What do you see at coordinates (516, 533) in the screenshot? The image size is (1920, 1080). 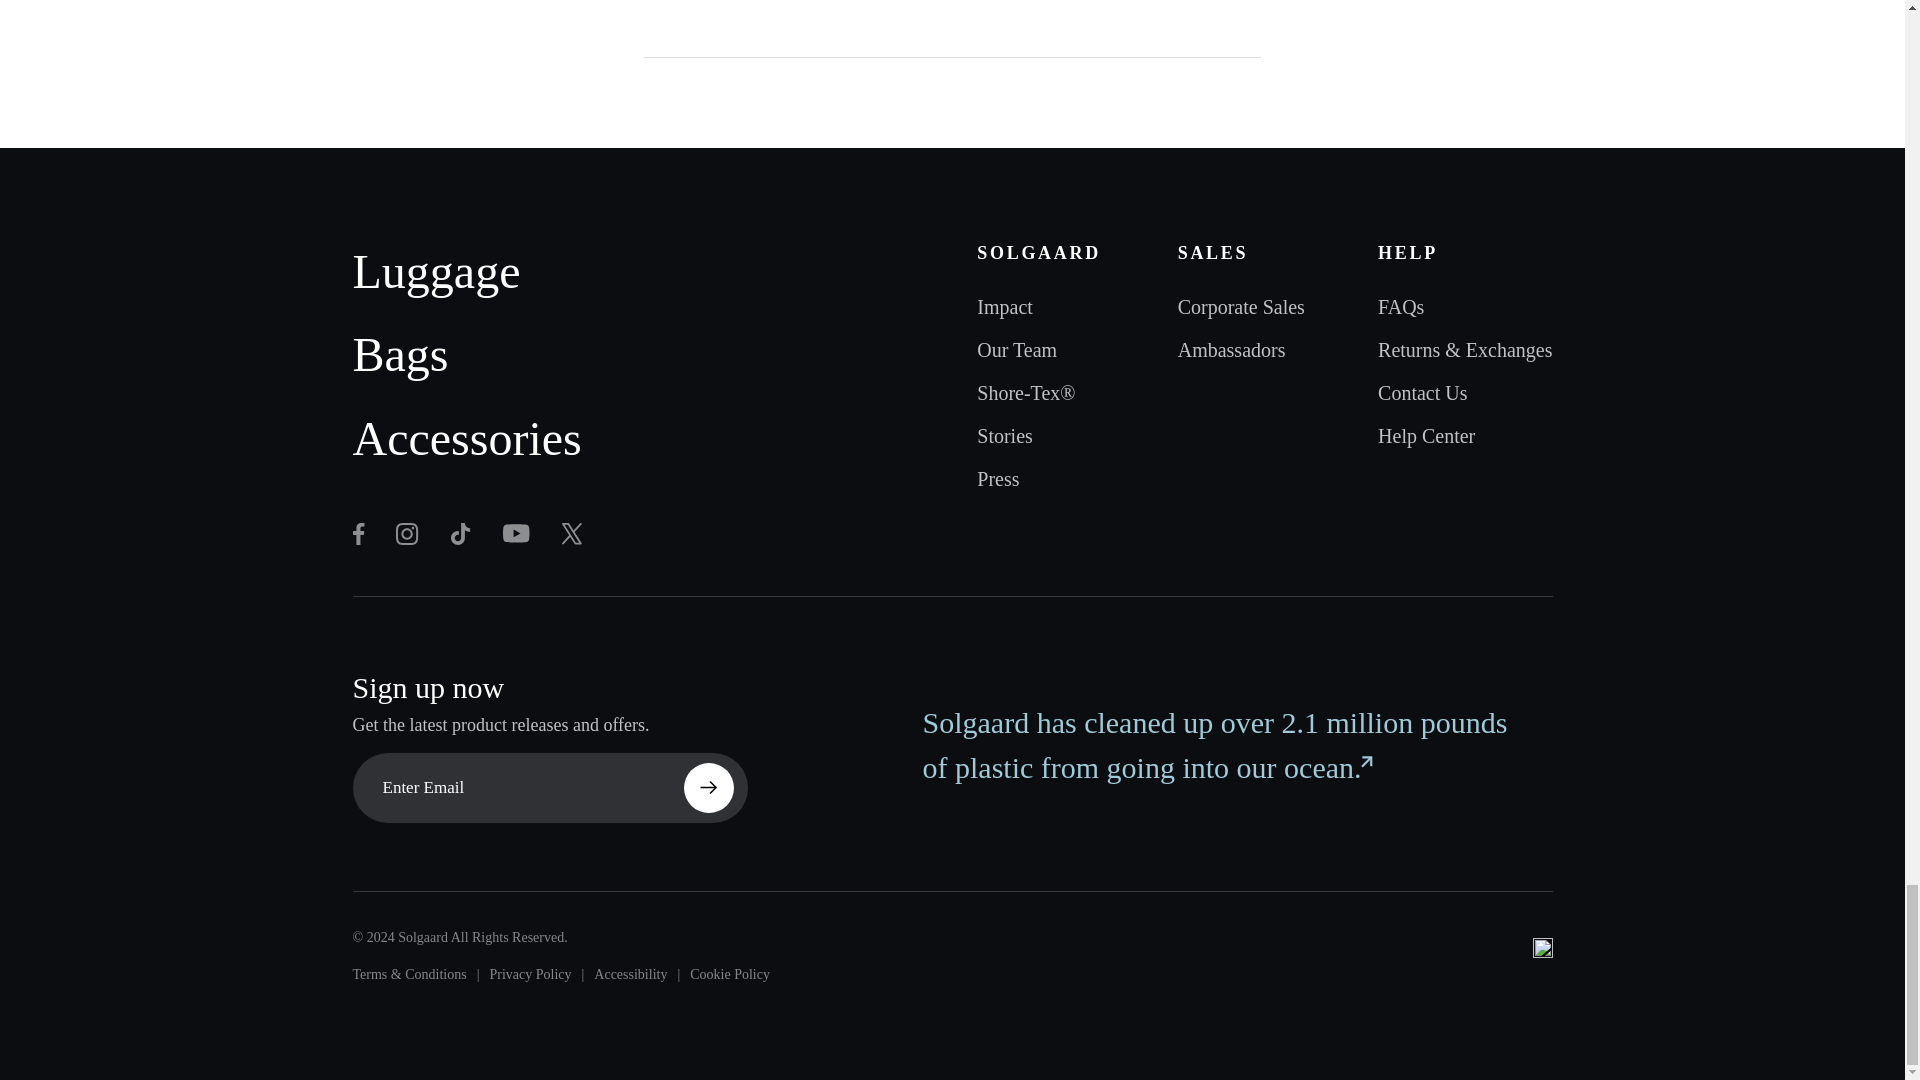 I see `Solgaard Twitter` at bounding box center [516, 533].